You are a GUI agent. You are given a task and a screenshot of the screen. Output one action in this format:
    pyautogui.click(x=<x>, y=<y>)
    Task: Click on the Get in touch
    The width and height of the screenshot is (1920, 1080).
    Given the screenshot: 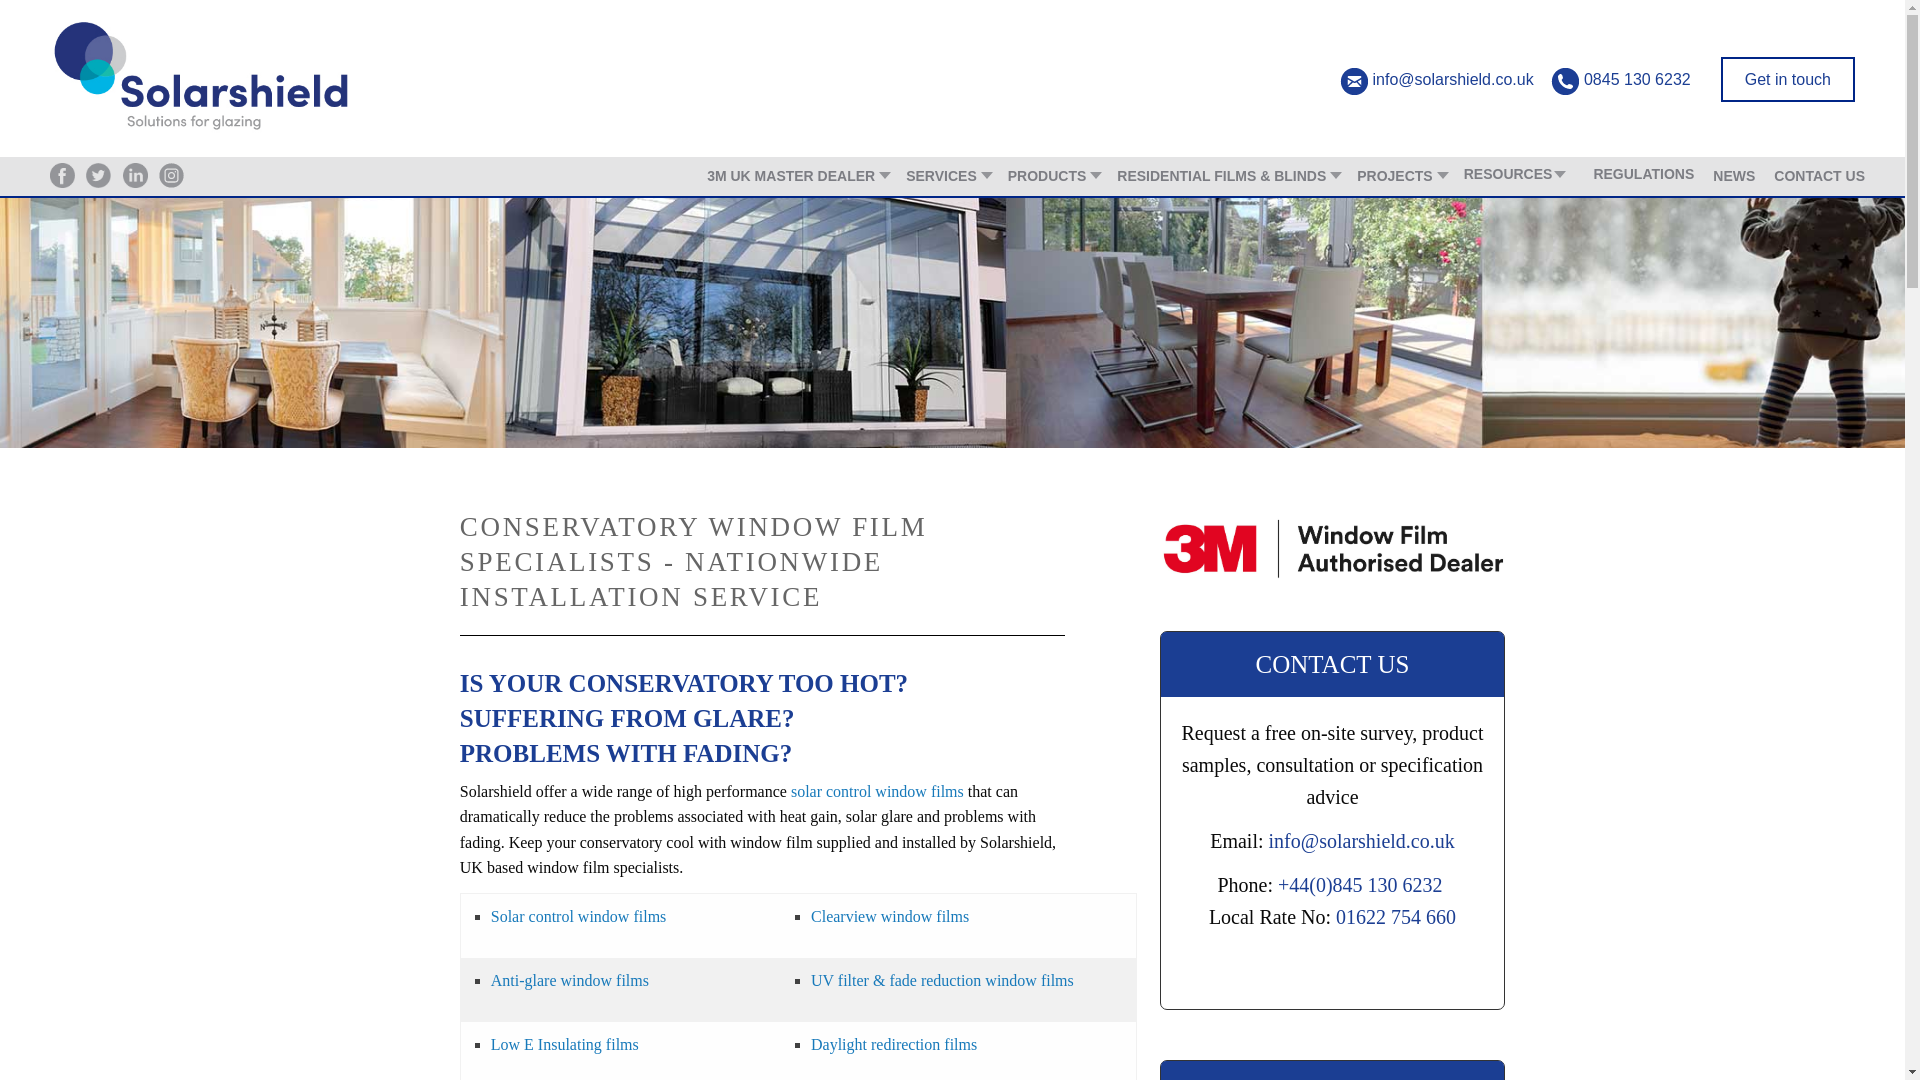 What is the action you would take?
    pyautogui.click(x=1787, y=79)
    